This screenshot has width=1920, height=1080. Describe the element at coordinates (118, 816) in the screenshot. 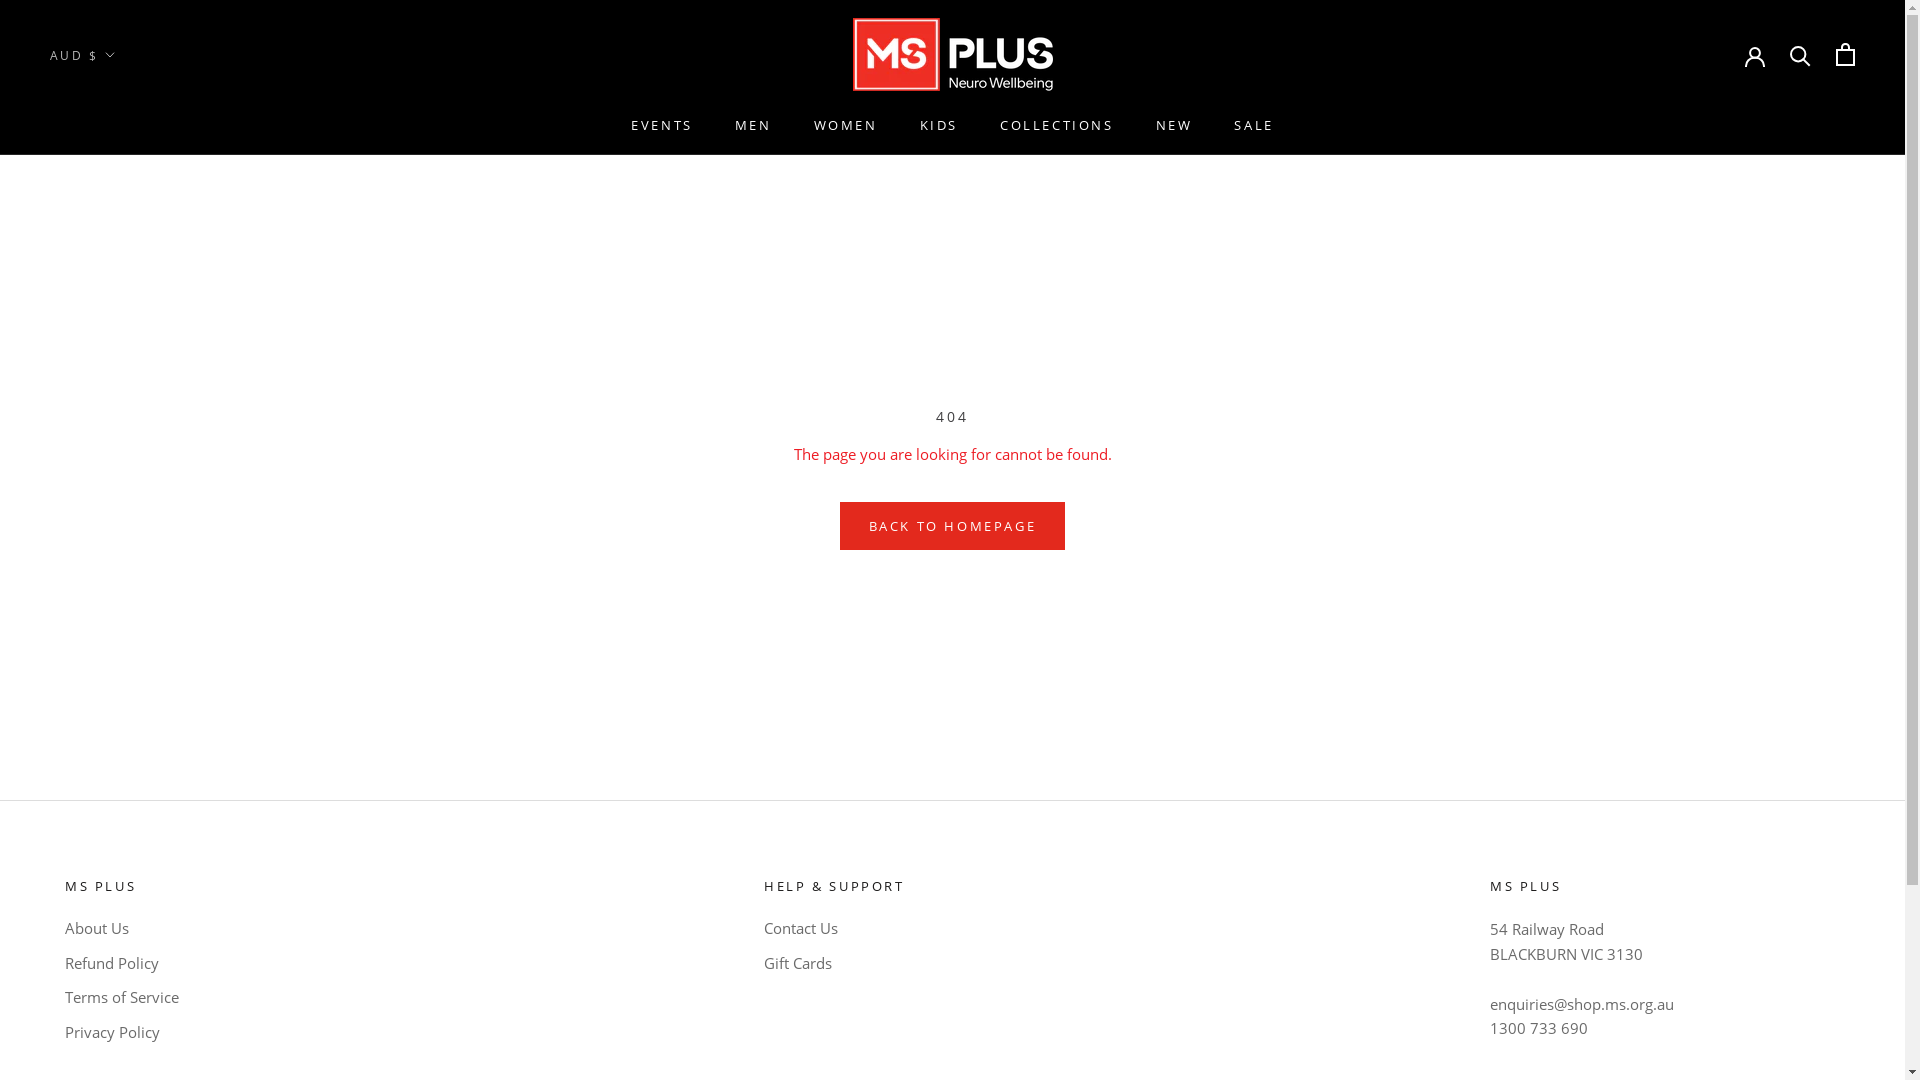

I see `CZK` at that location.